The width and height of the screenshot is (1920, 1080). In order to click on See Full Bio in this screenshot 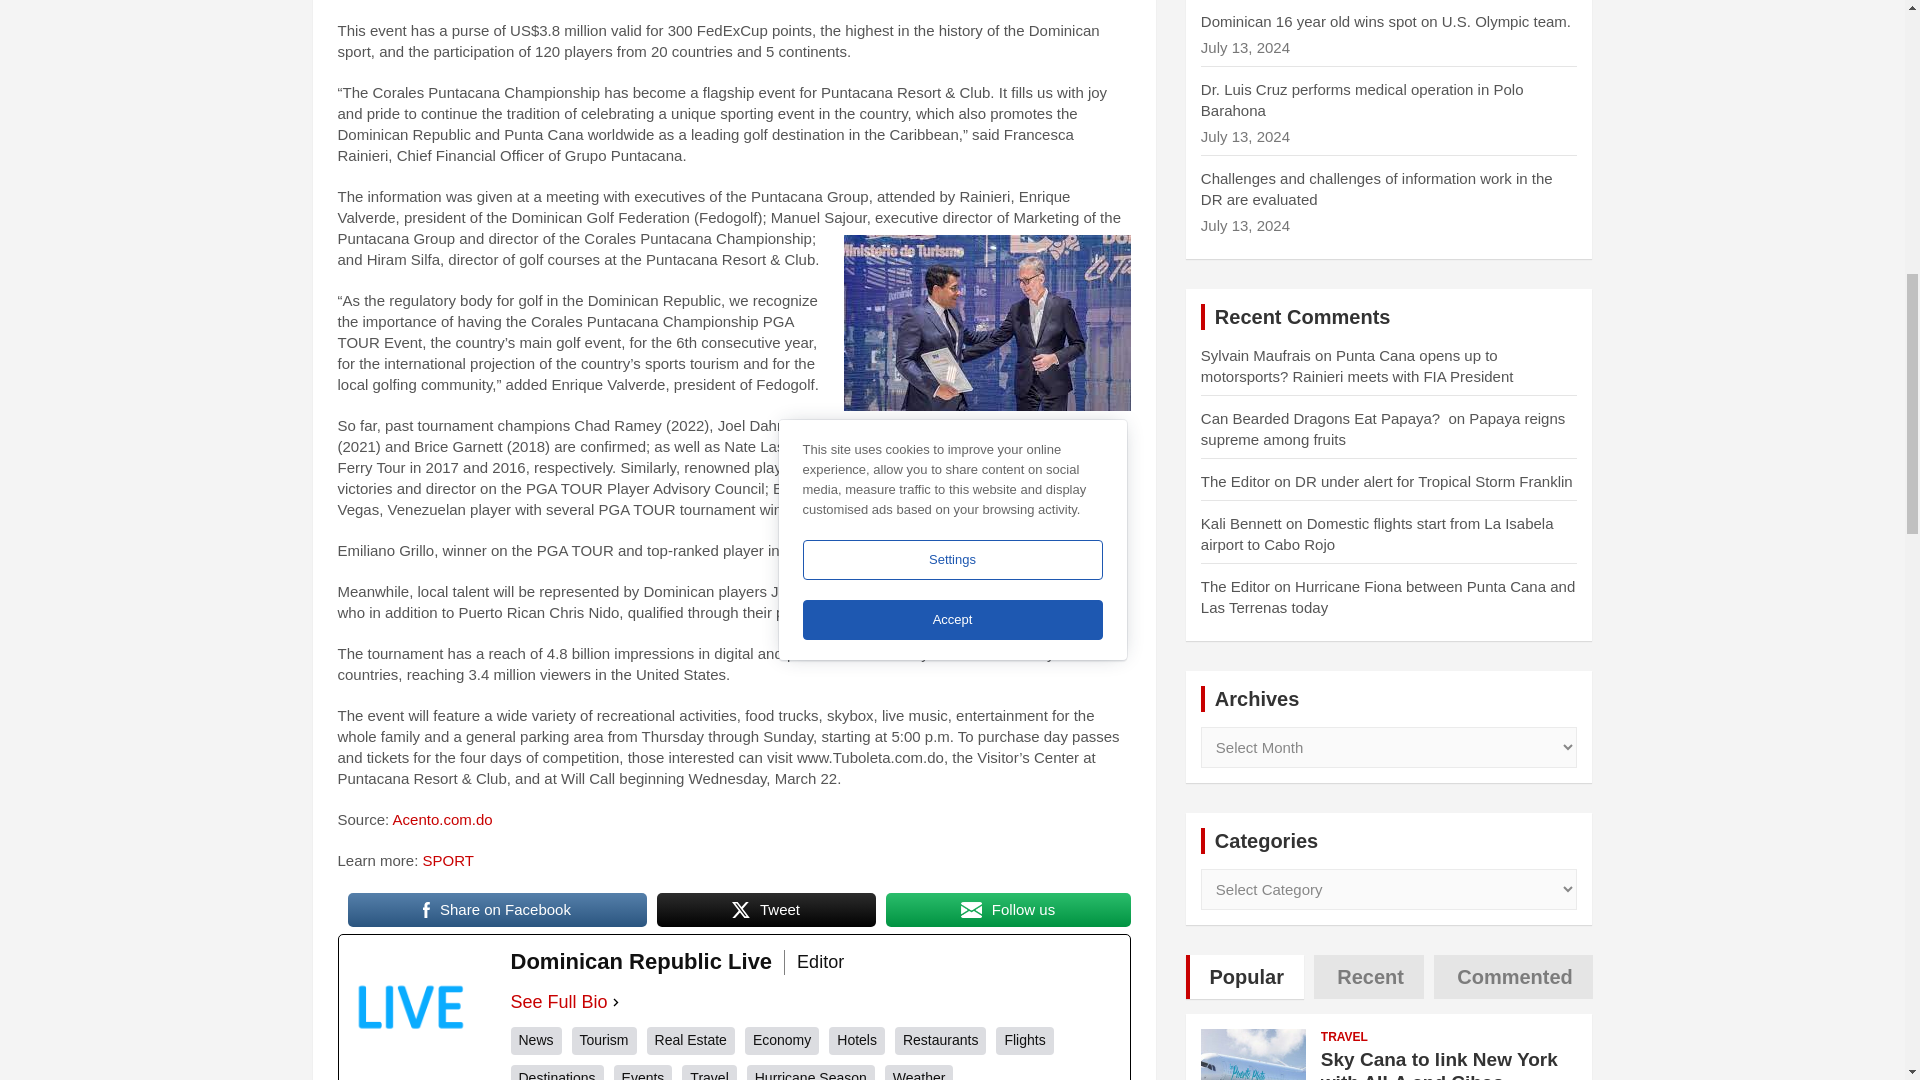, I will do `click(558, 1002)`.